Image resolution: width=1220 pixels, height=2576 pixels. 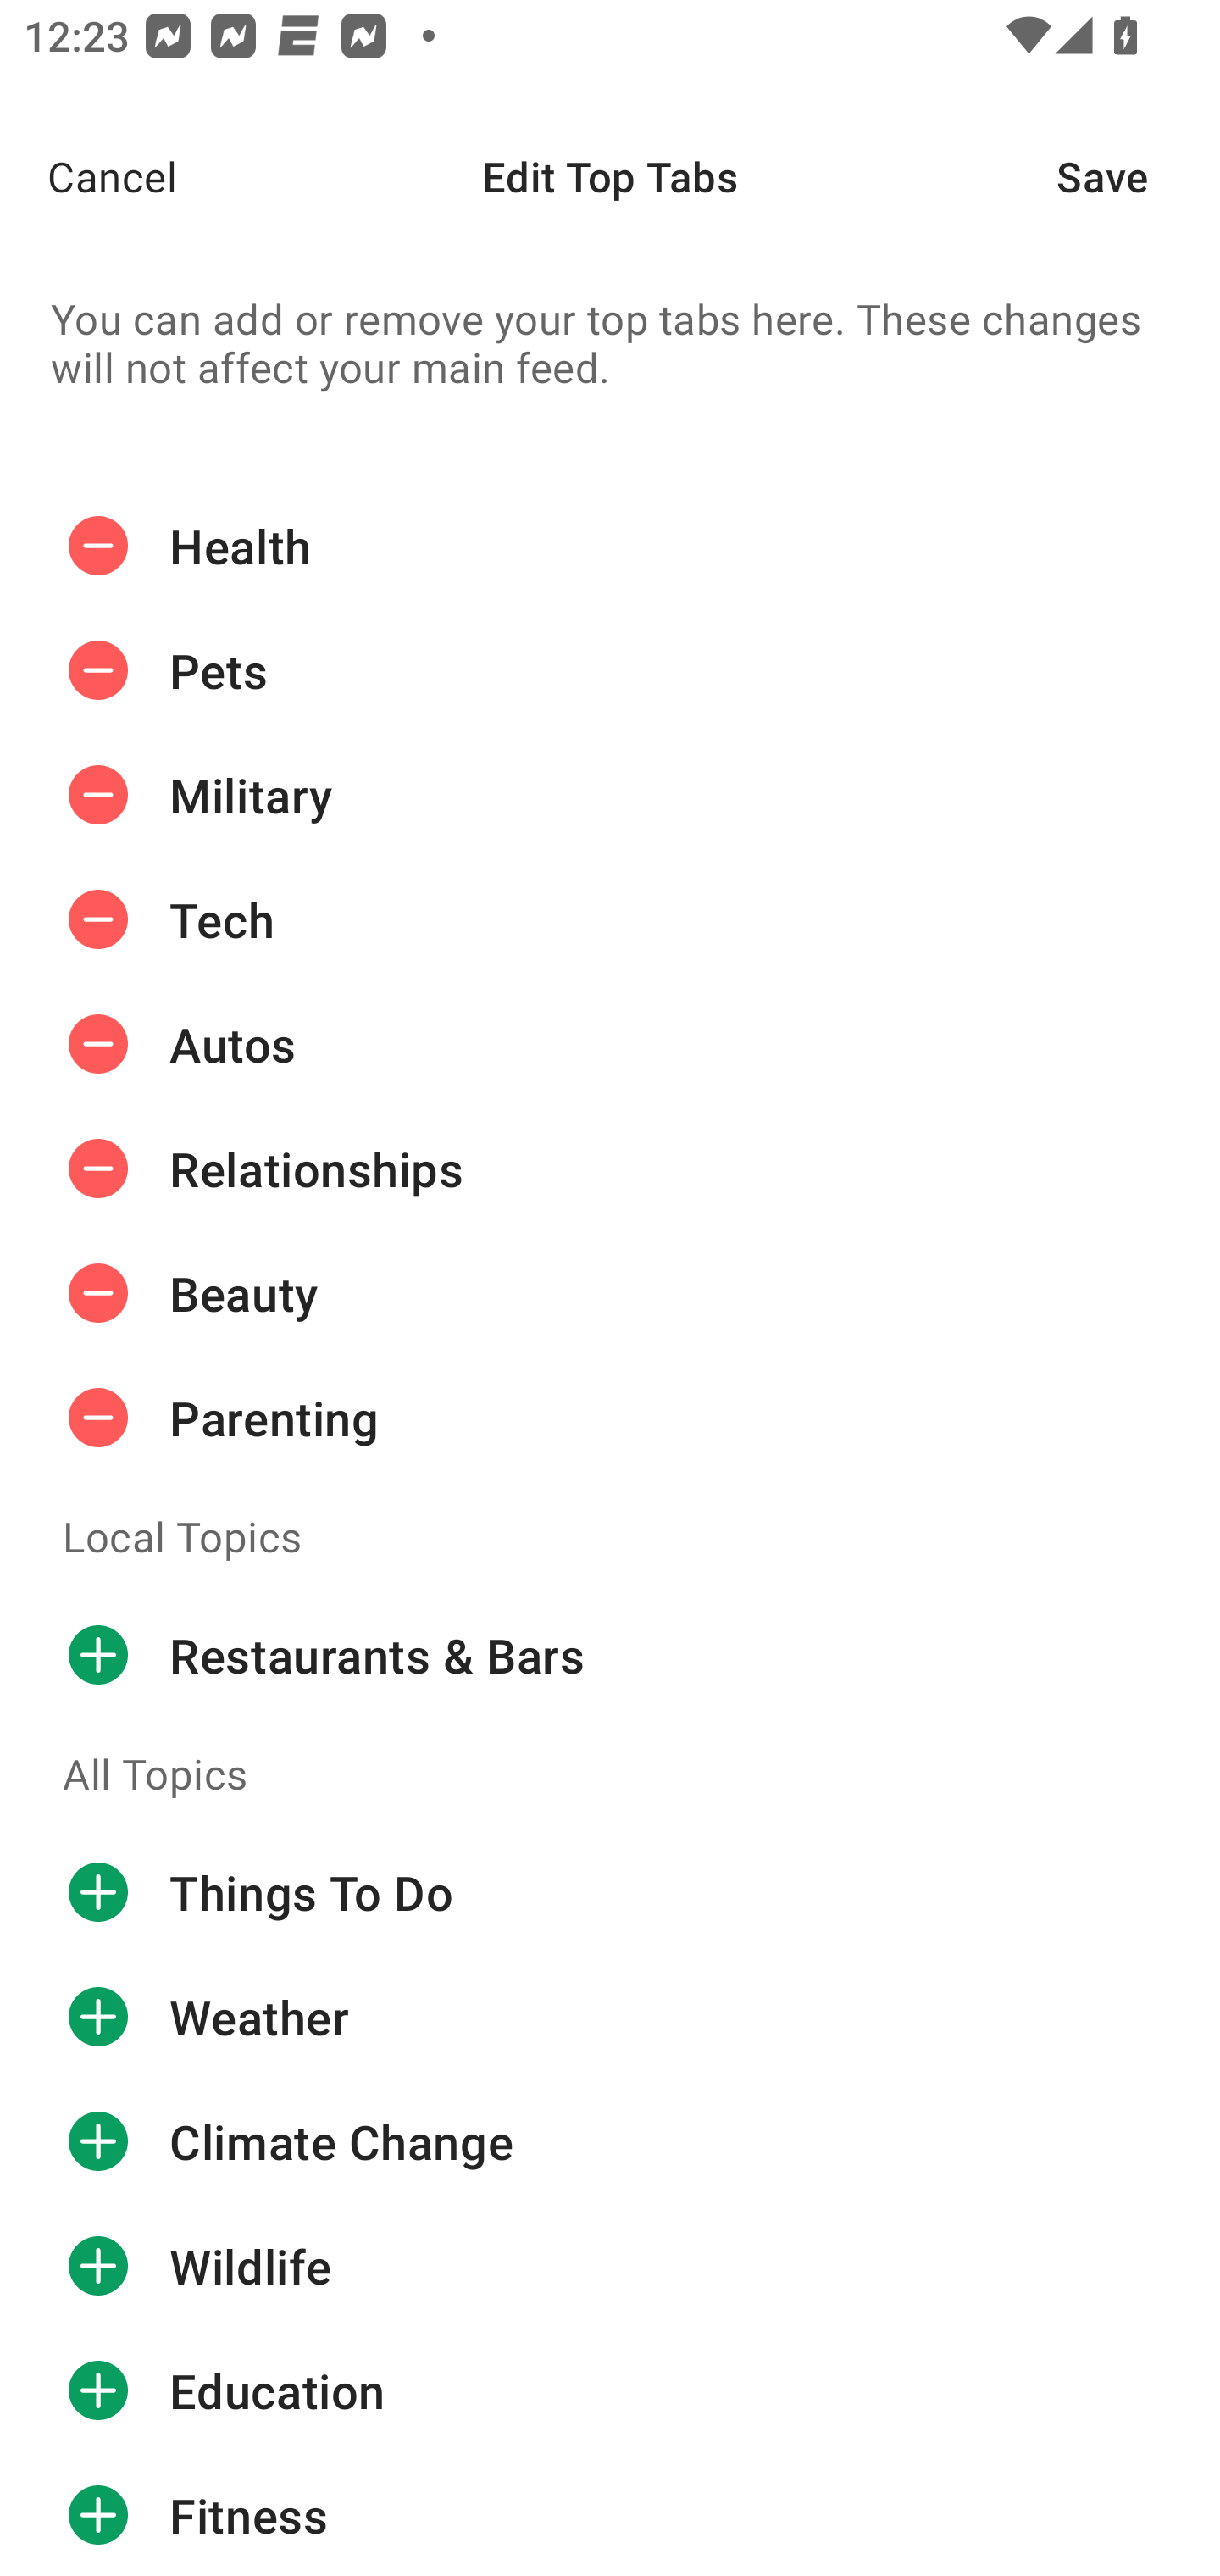 I want to click on Fitness, so click(x=610, y=2514).